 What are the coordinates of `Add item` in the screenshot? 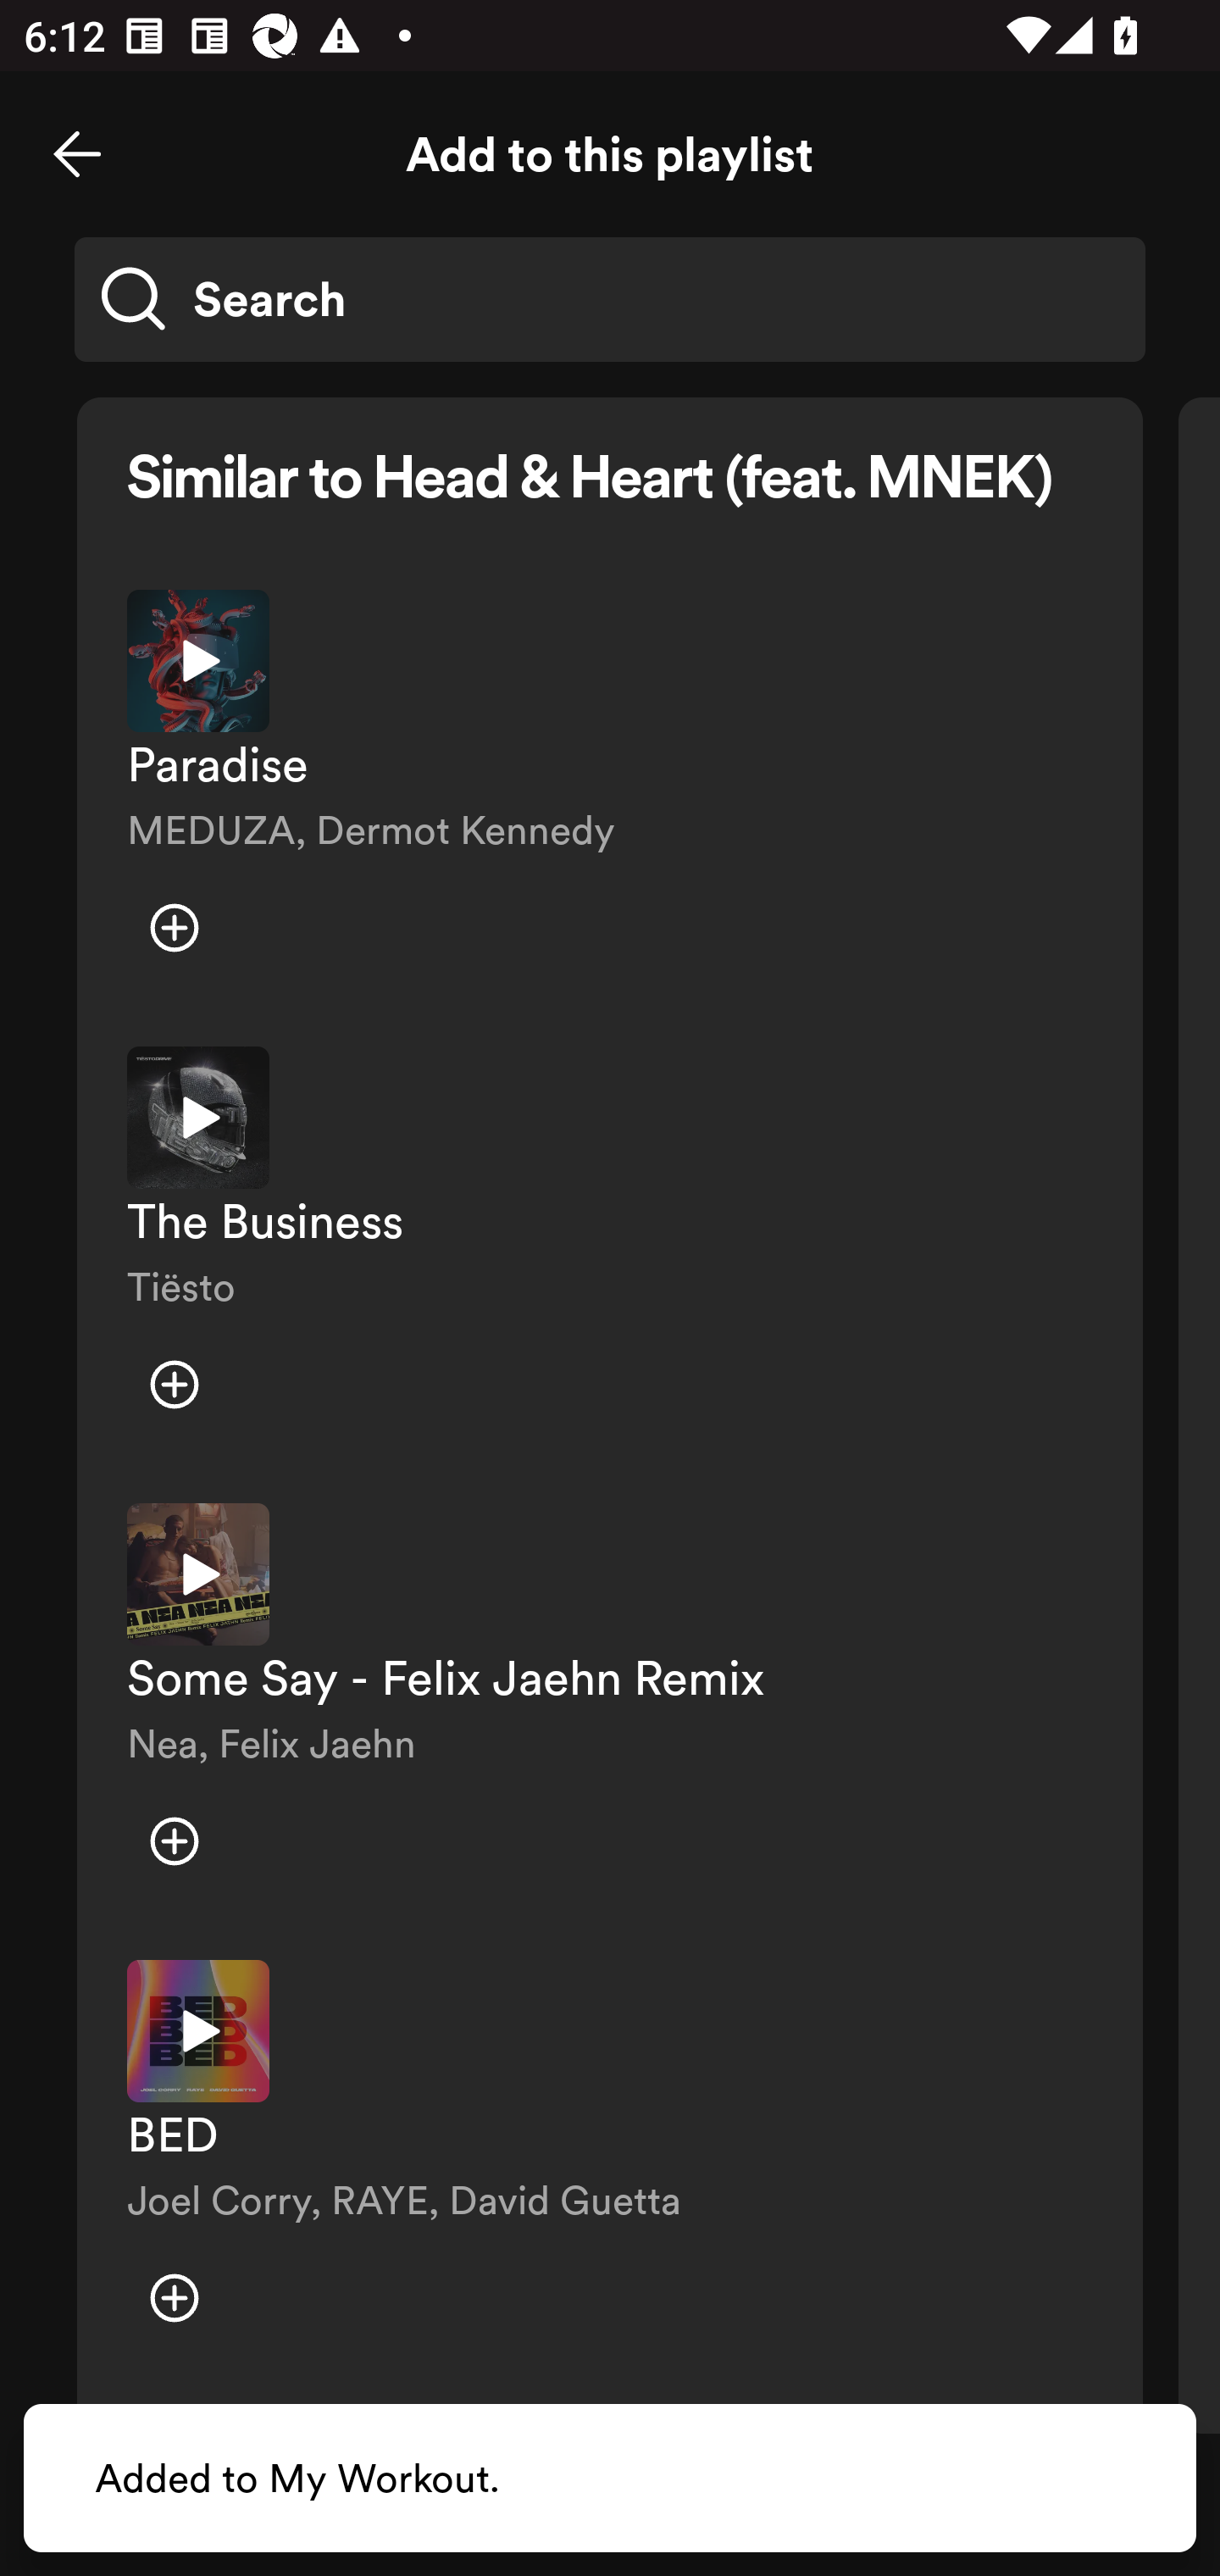 It's located at (175, 1840).